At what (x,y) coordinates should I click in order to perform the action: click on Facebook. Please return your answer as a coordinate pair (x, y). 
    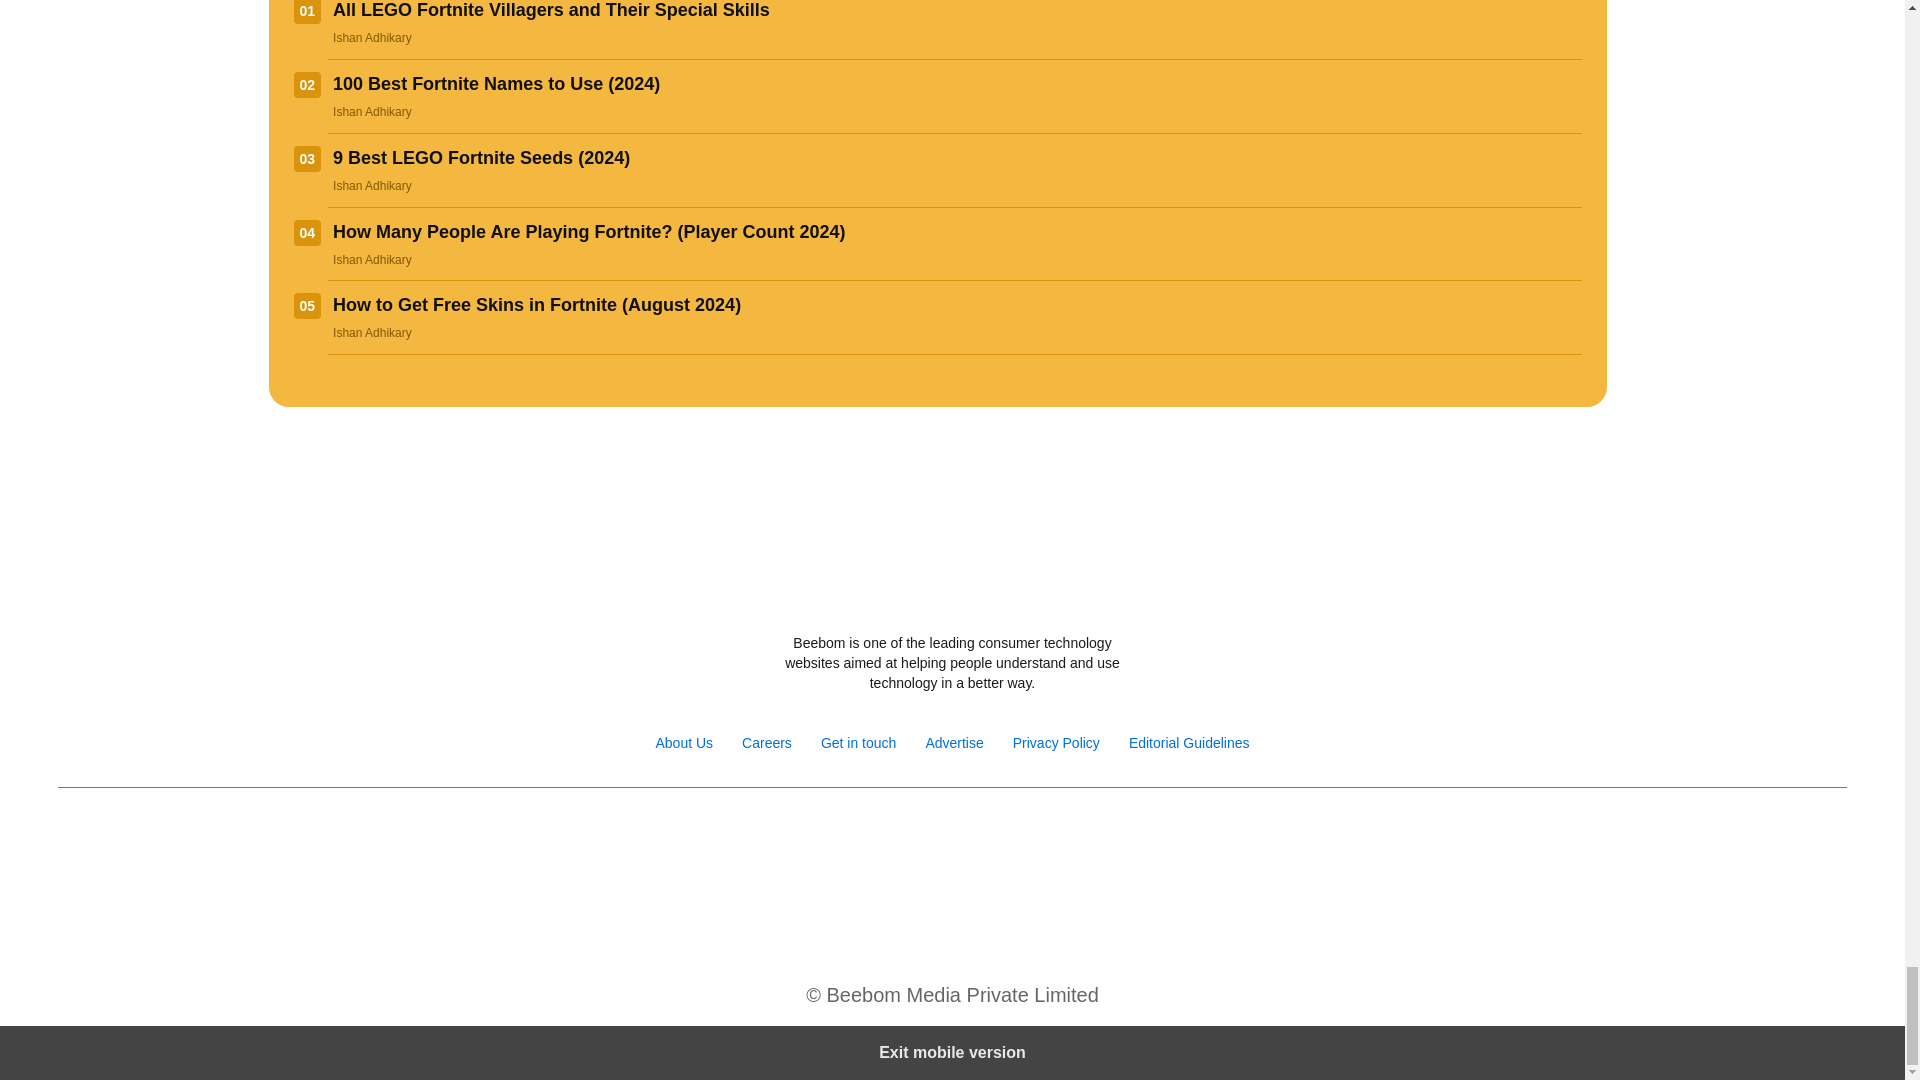
    Looking at the image, I should click on (844, 838).